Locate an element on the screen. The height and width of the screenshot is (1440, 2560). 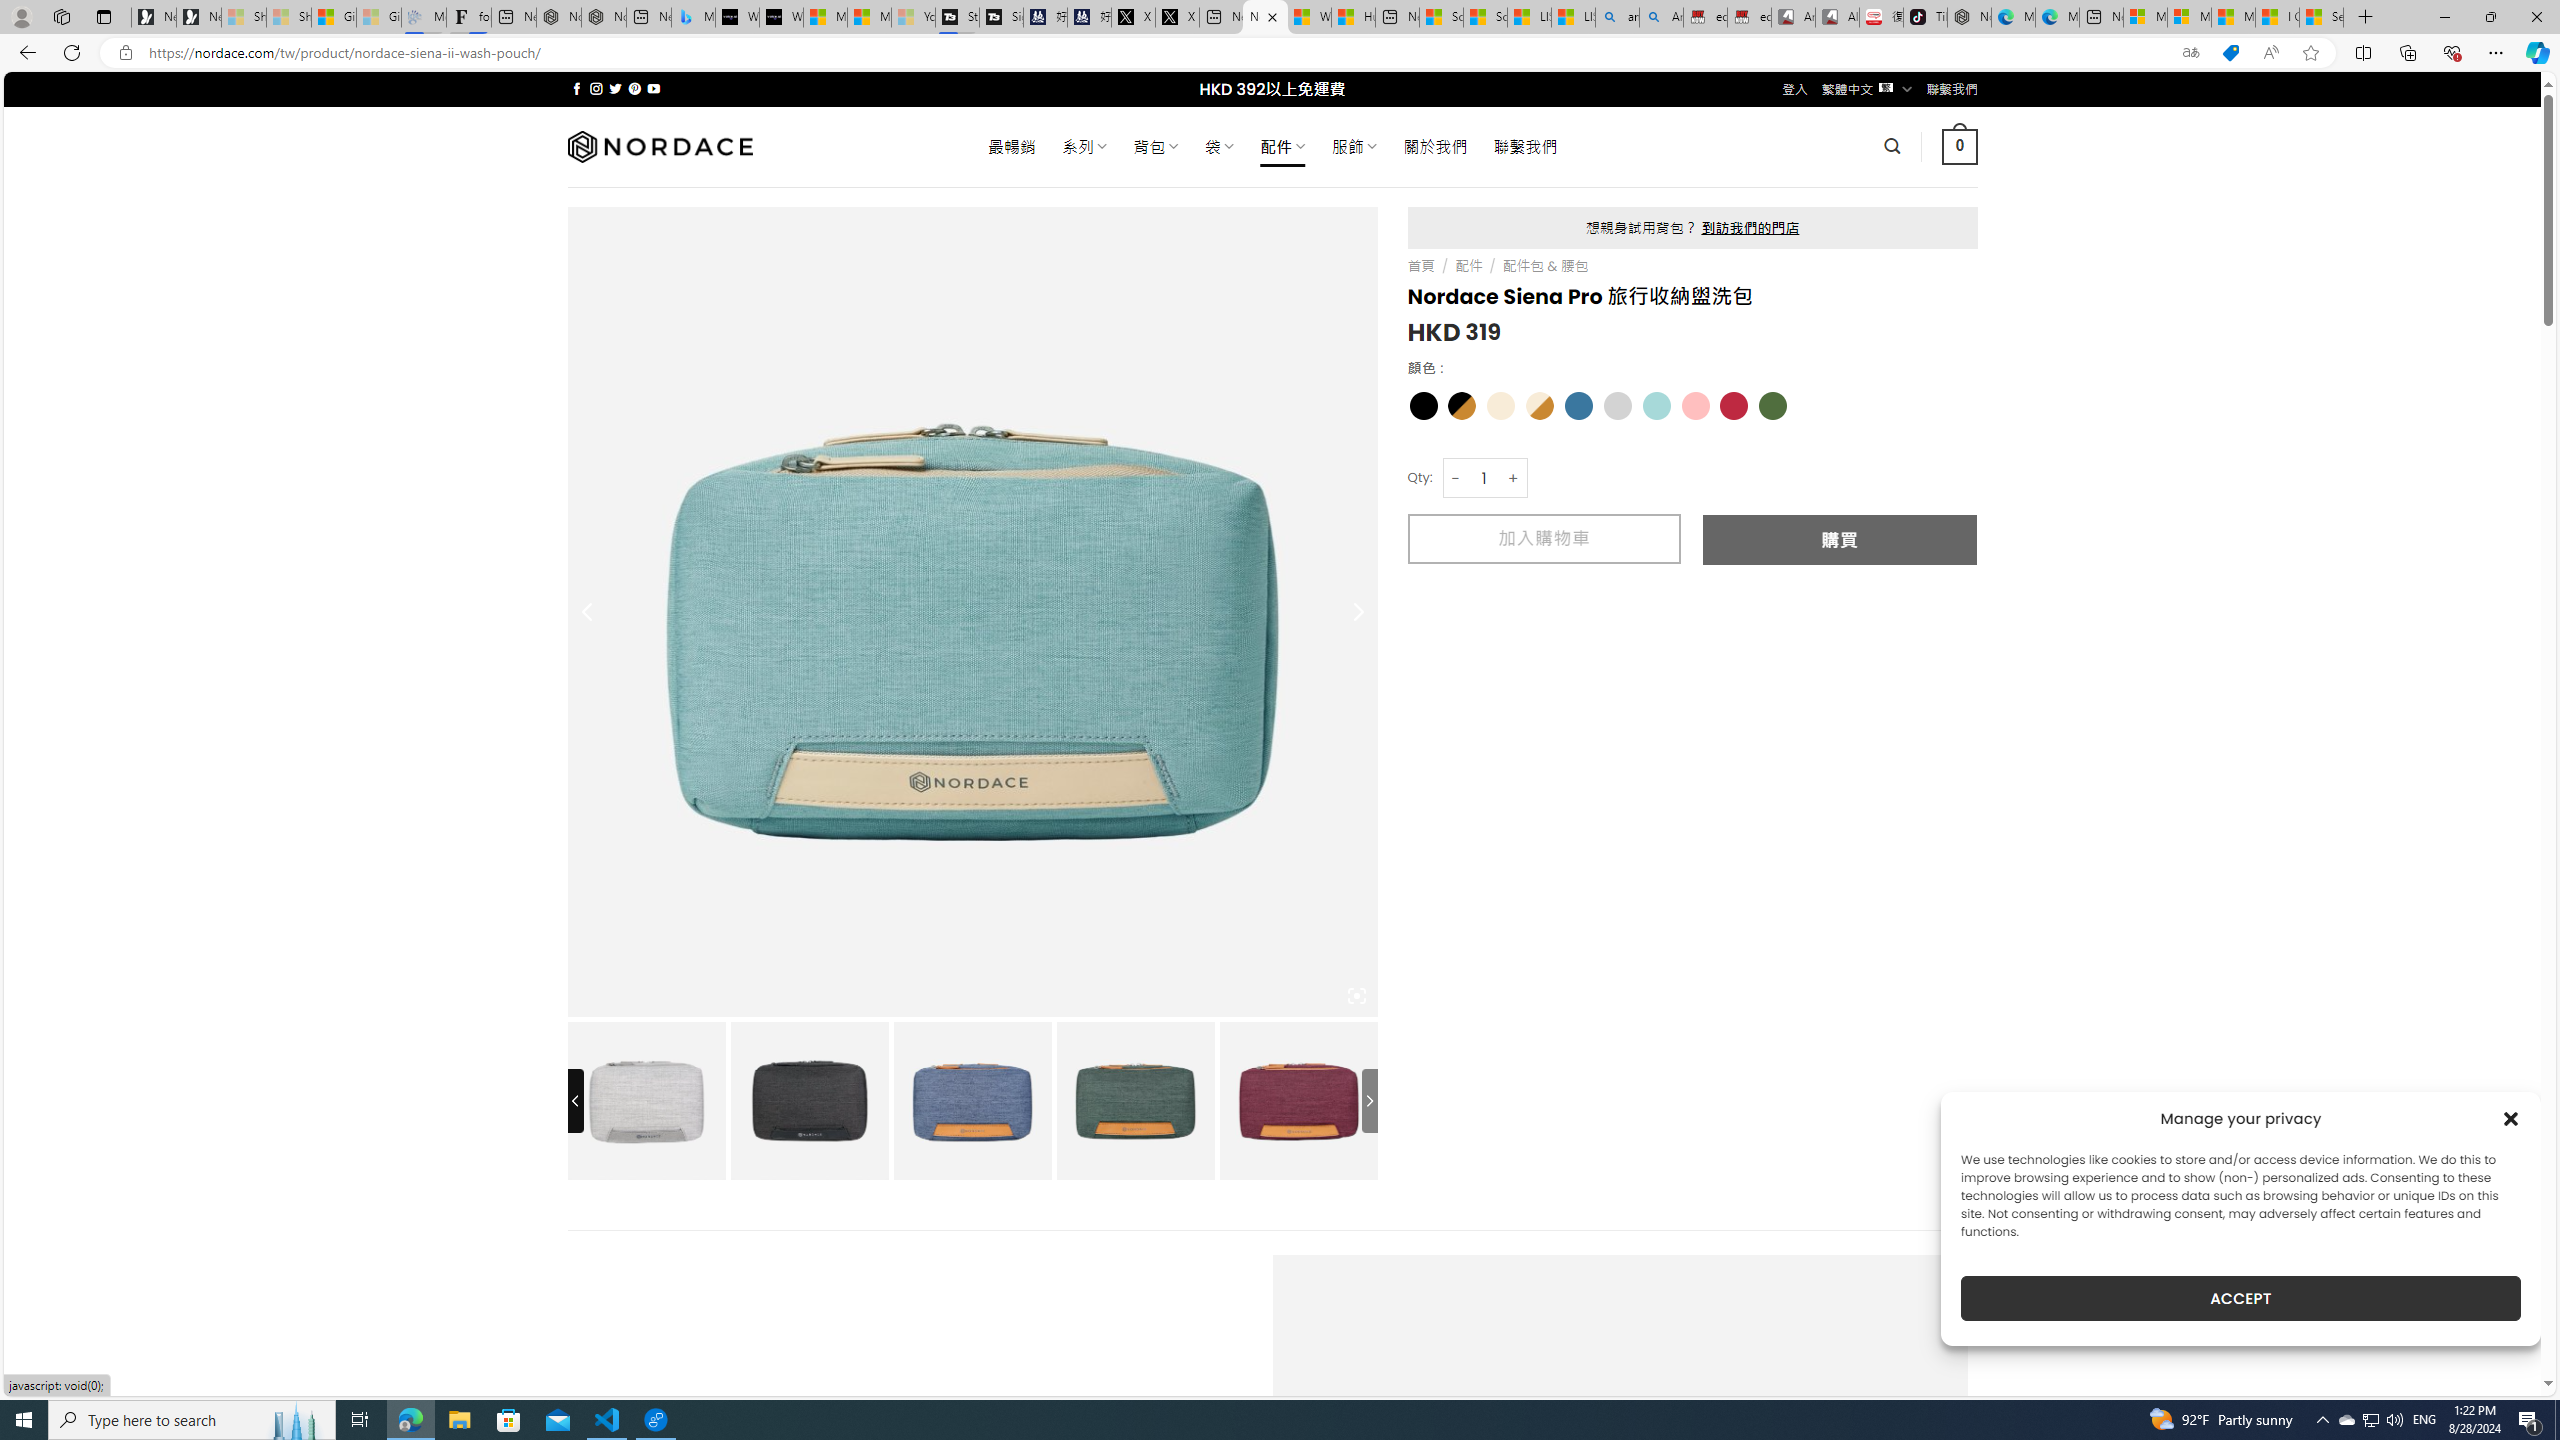
Follow on Instagram is located at coordinates (596, 88).